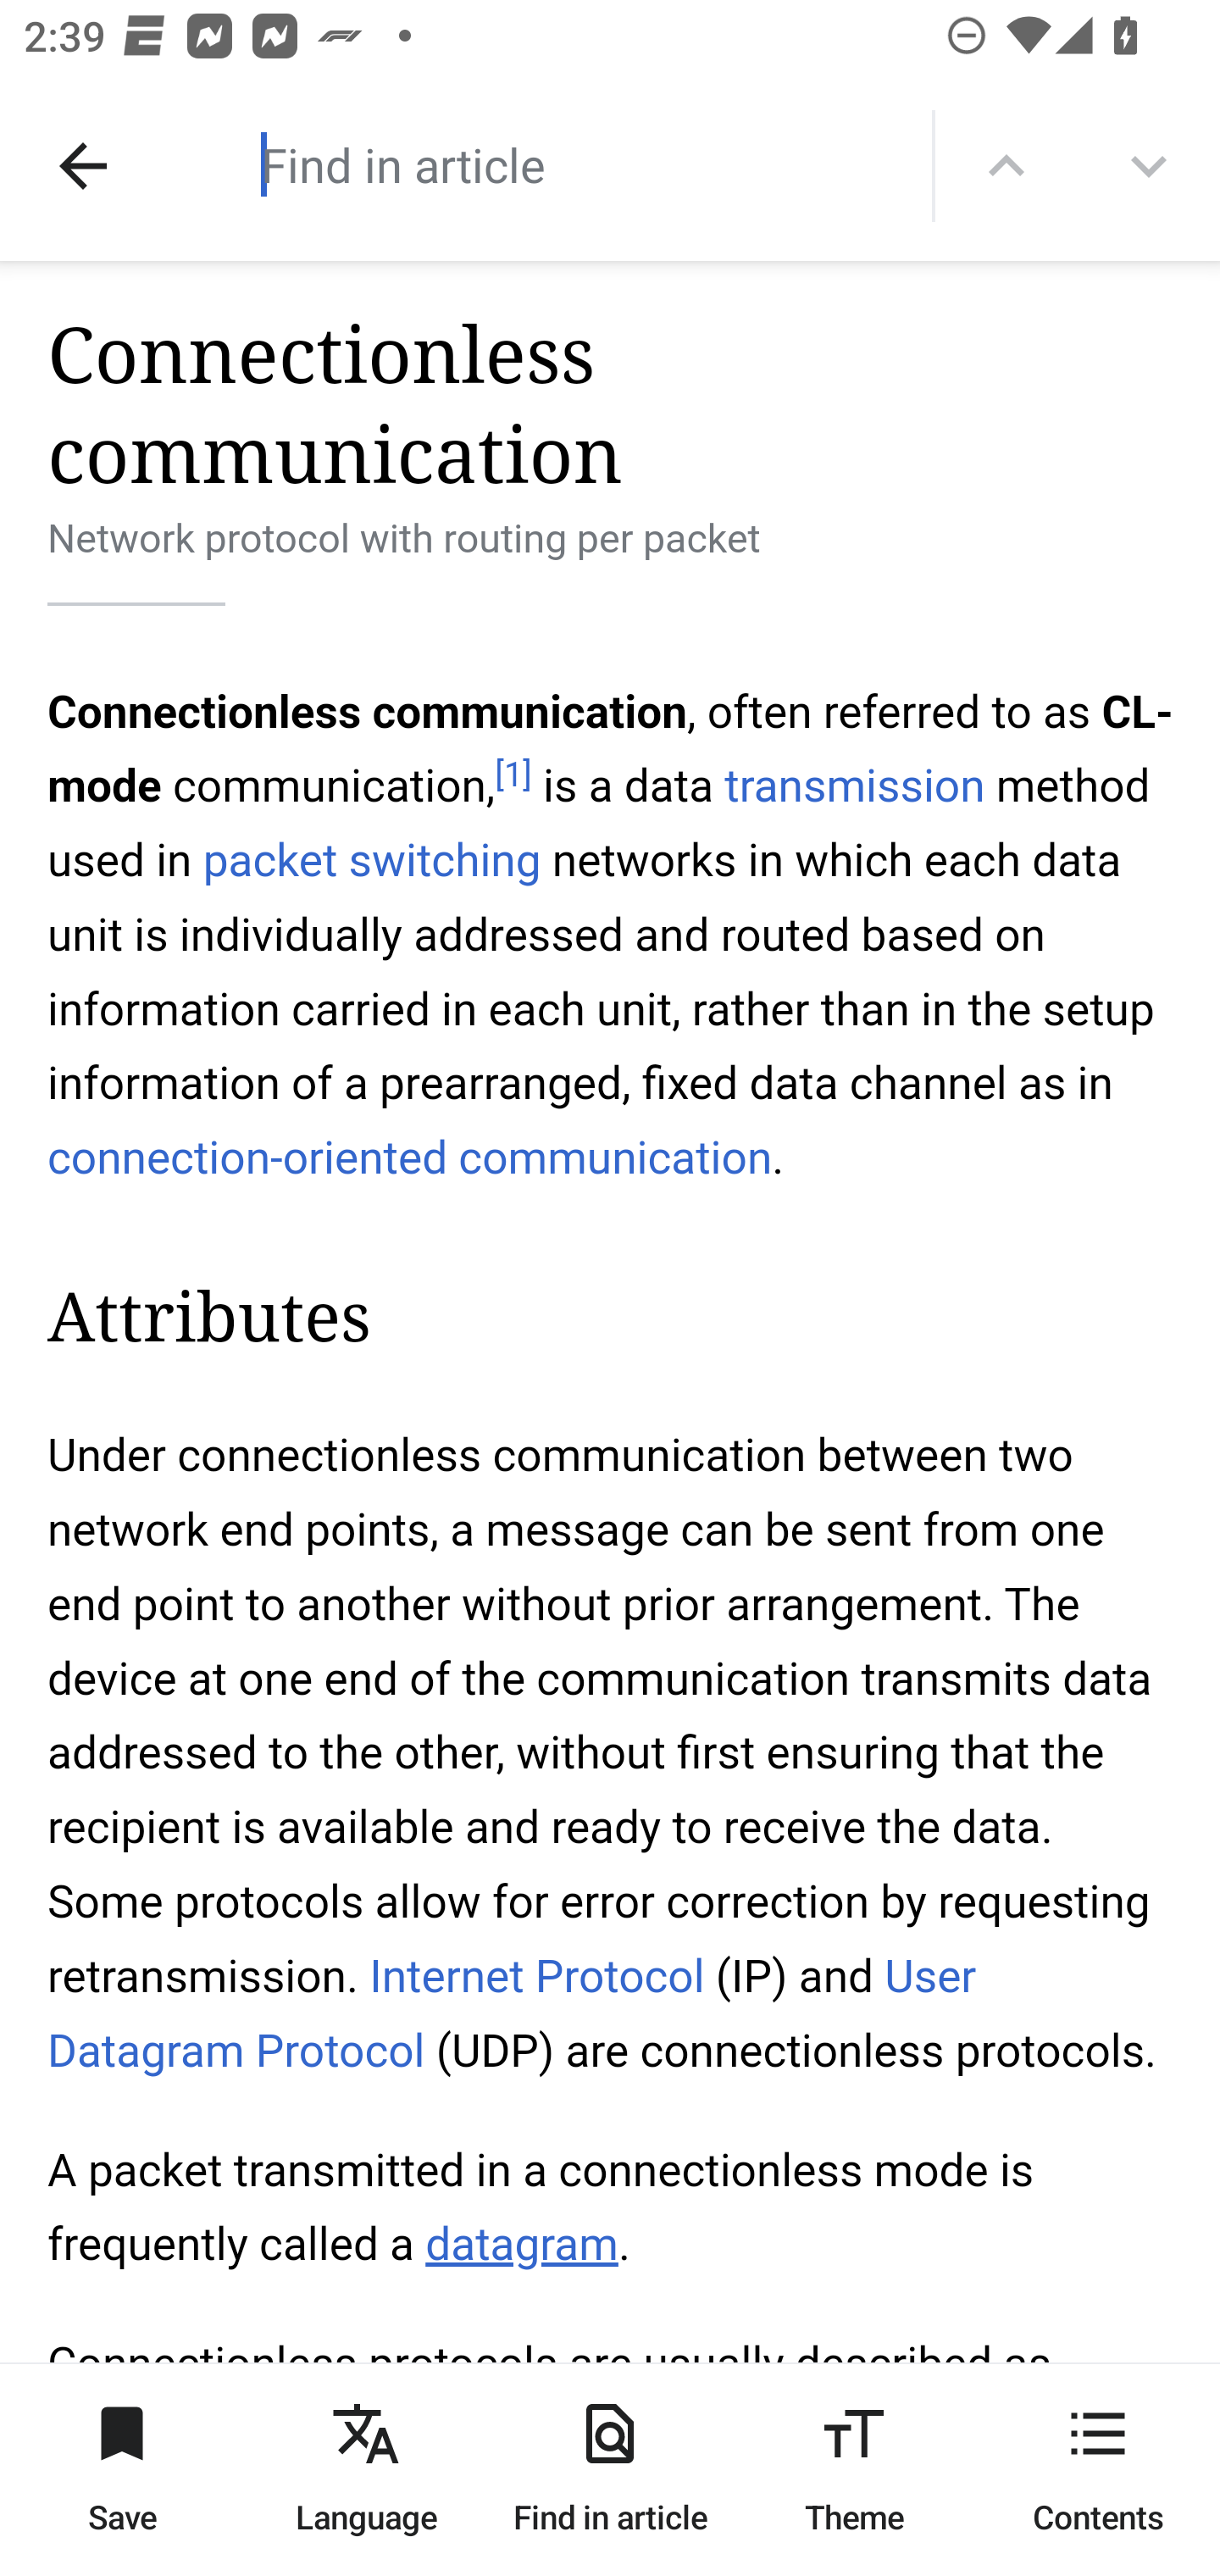 The width and height of the screenshot is (1220, 2576). What do you see at coordinates (1006, 166) in the screenshot?
I see `Find previous` at bounding box center [1006, 166].